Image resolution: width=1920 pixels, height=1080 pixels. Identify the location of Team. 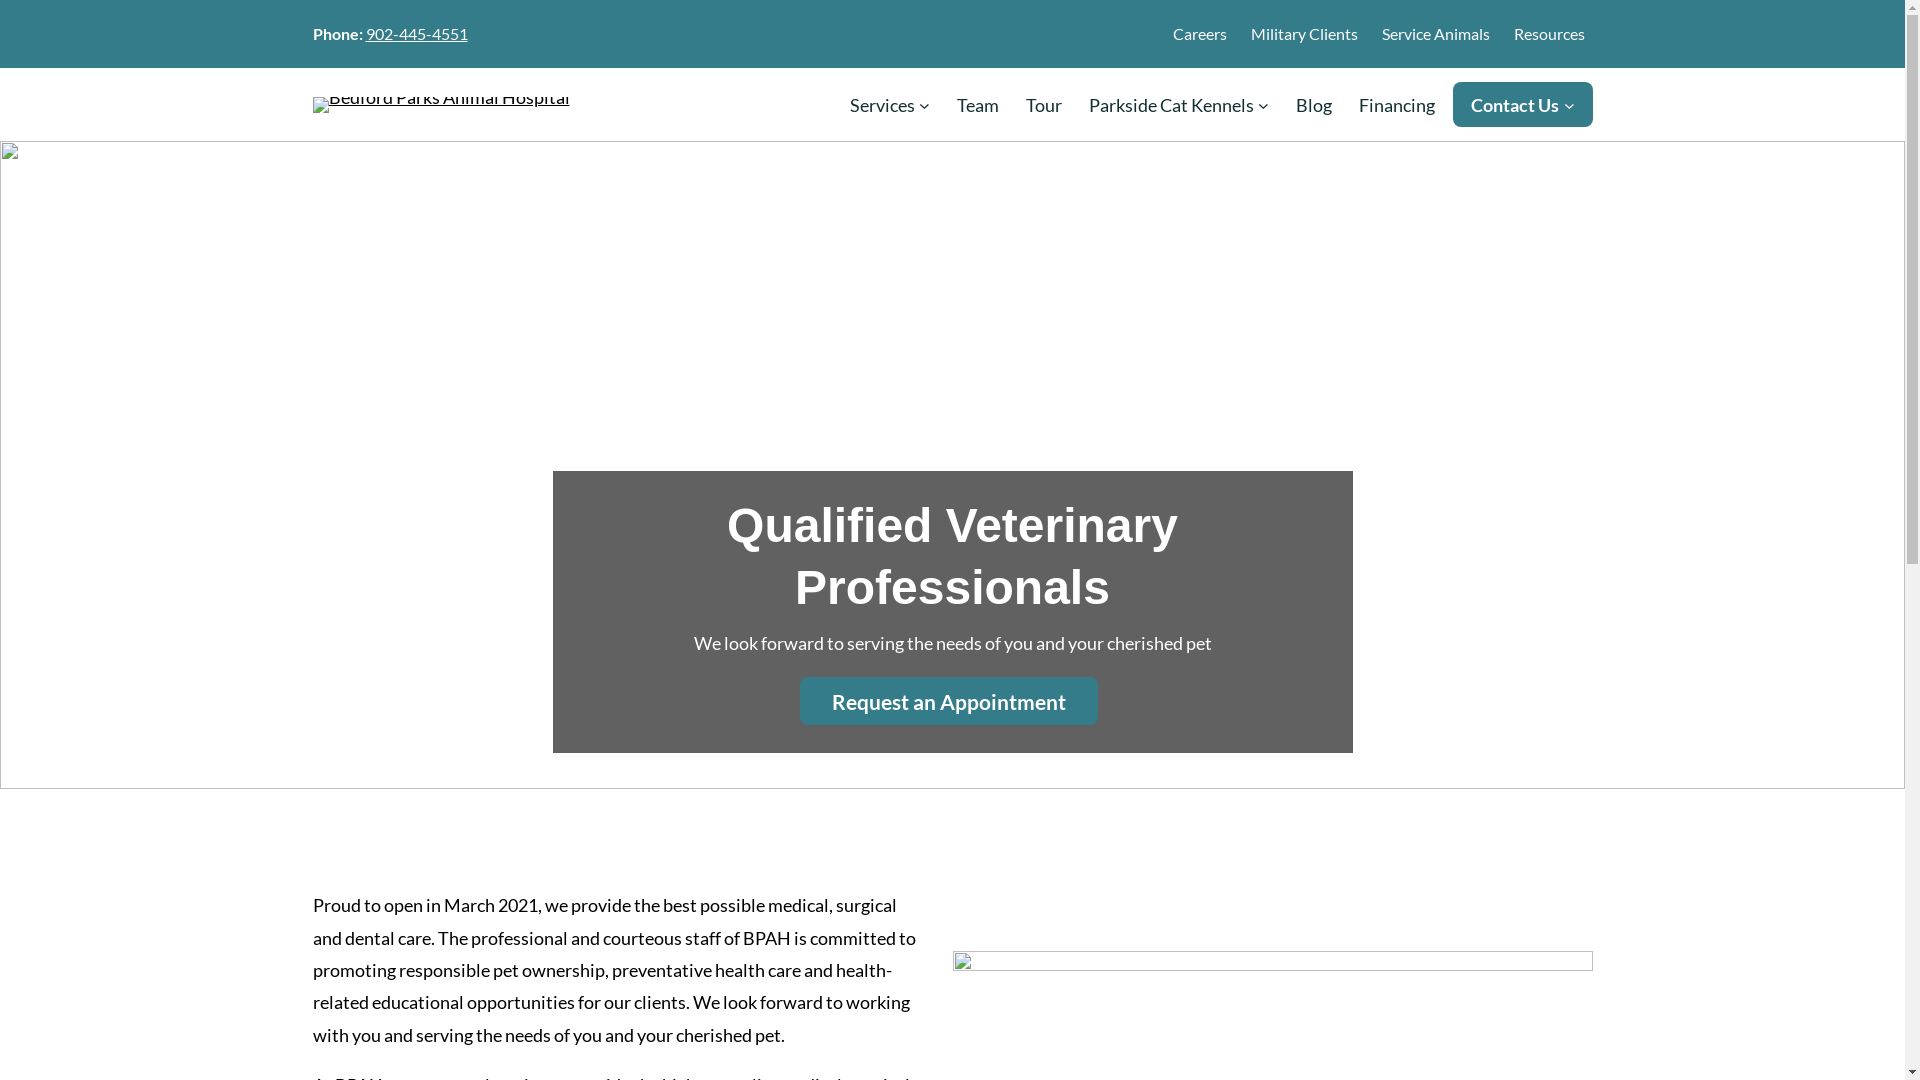
(978, 105).